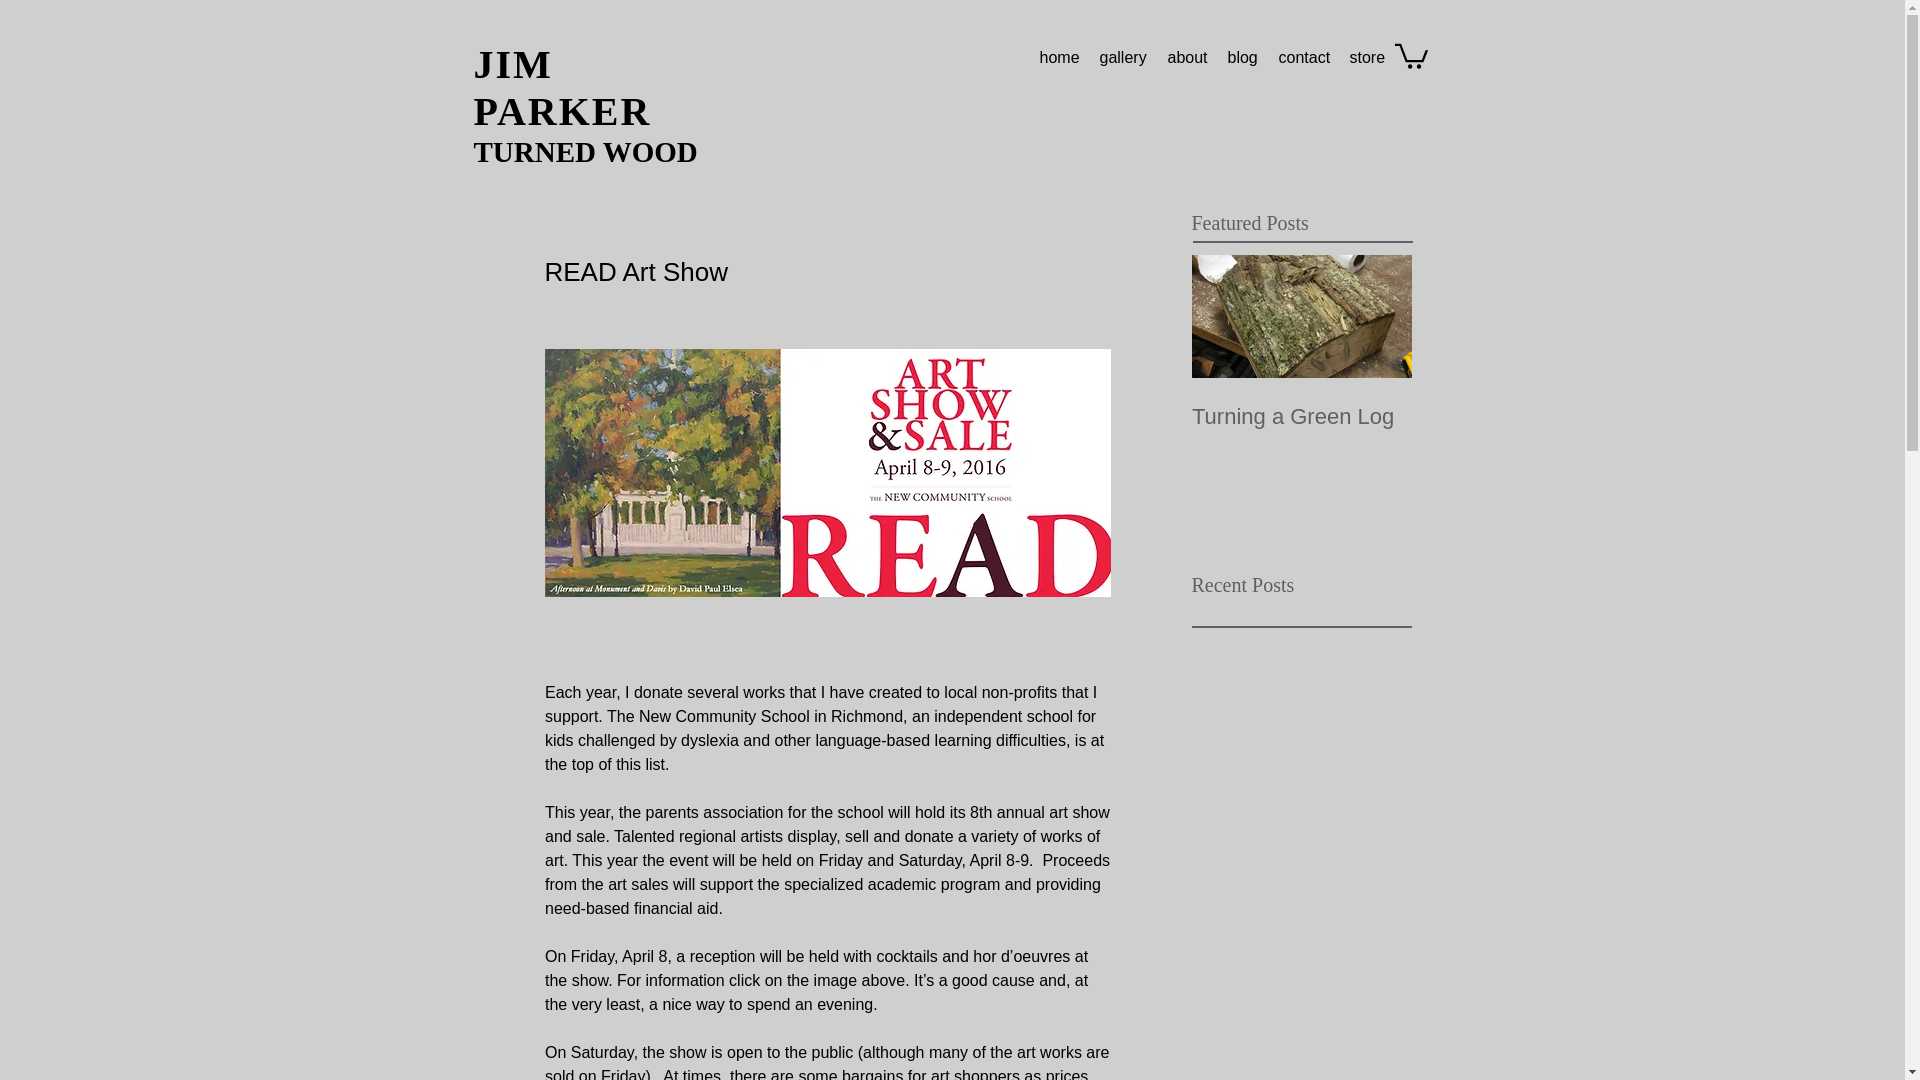 This screenshot has width=1920, height=1080. I want to click on TURNED WOOD, so click(586, 152).